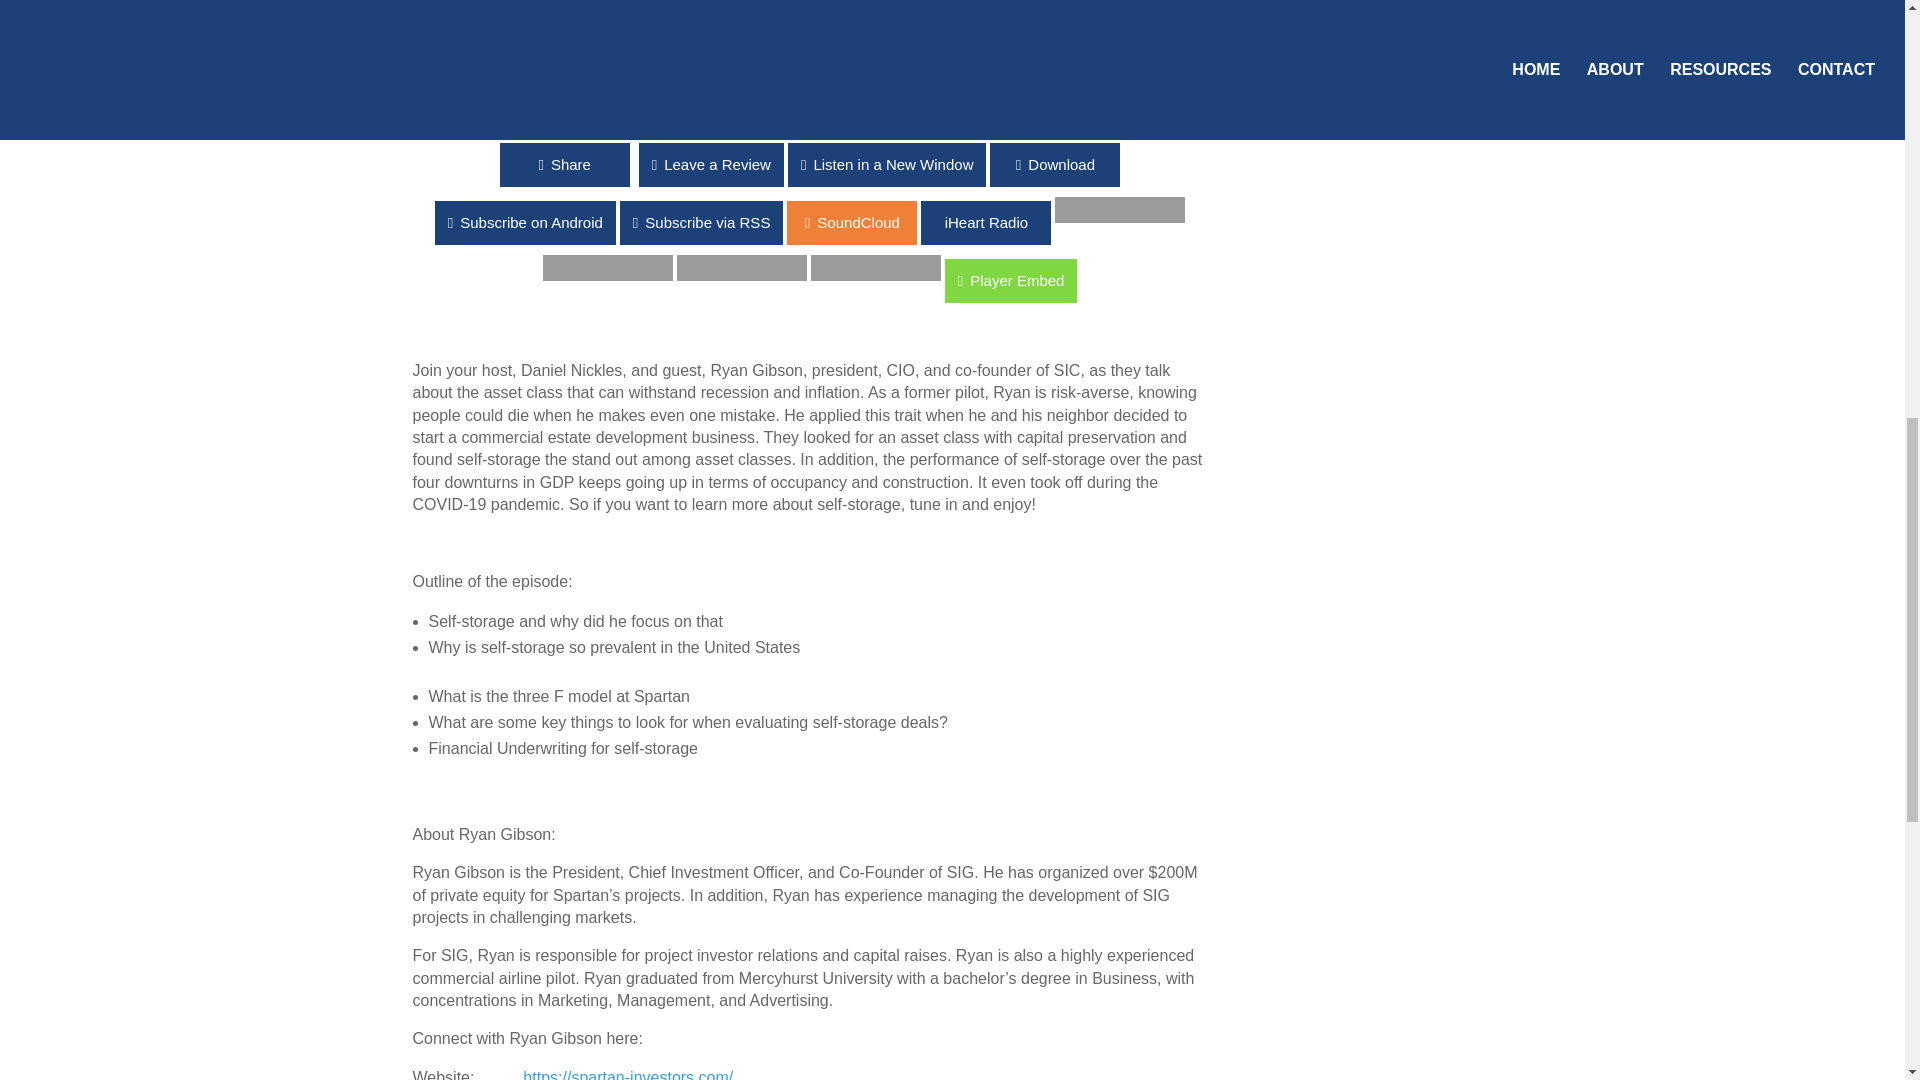 The width and height of the screenshot is (1920, 1080). I want to click on Apple Podcasts, so click(530, 110).